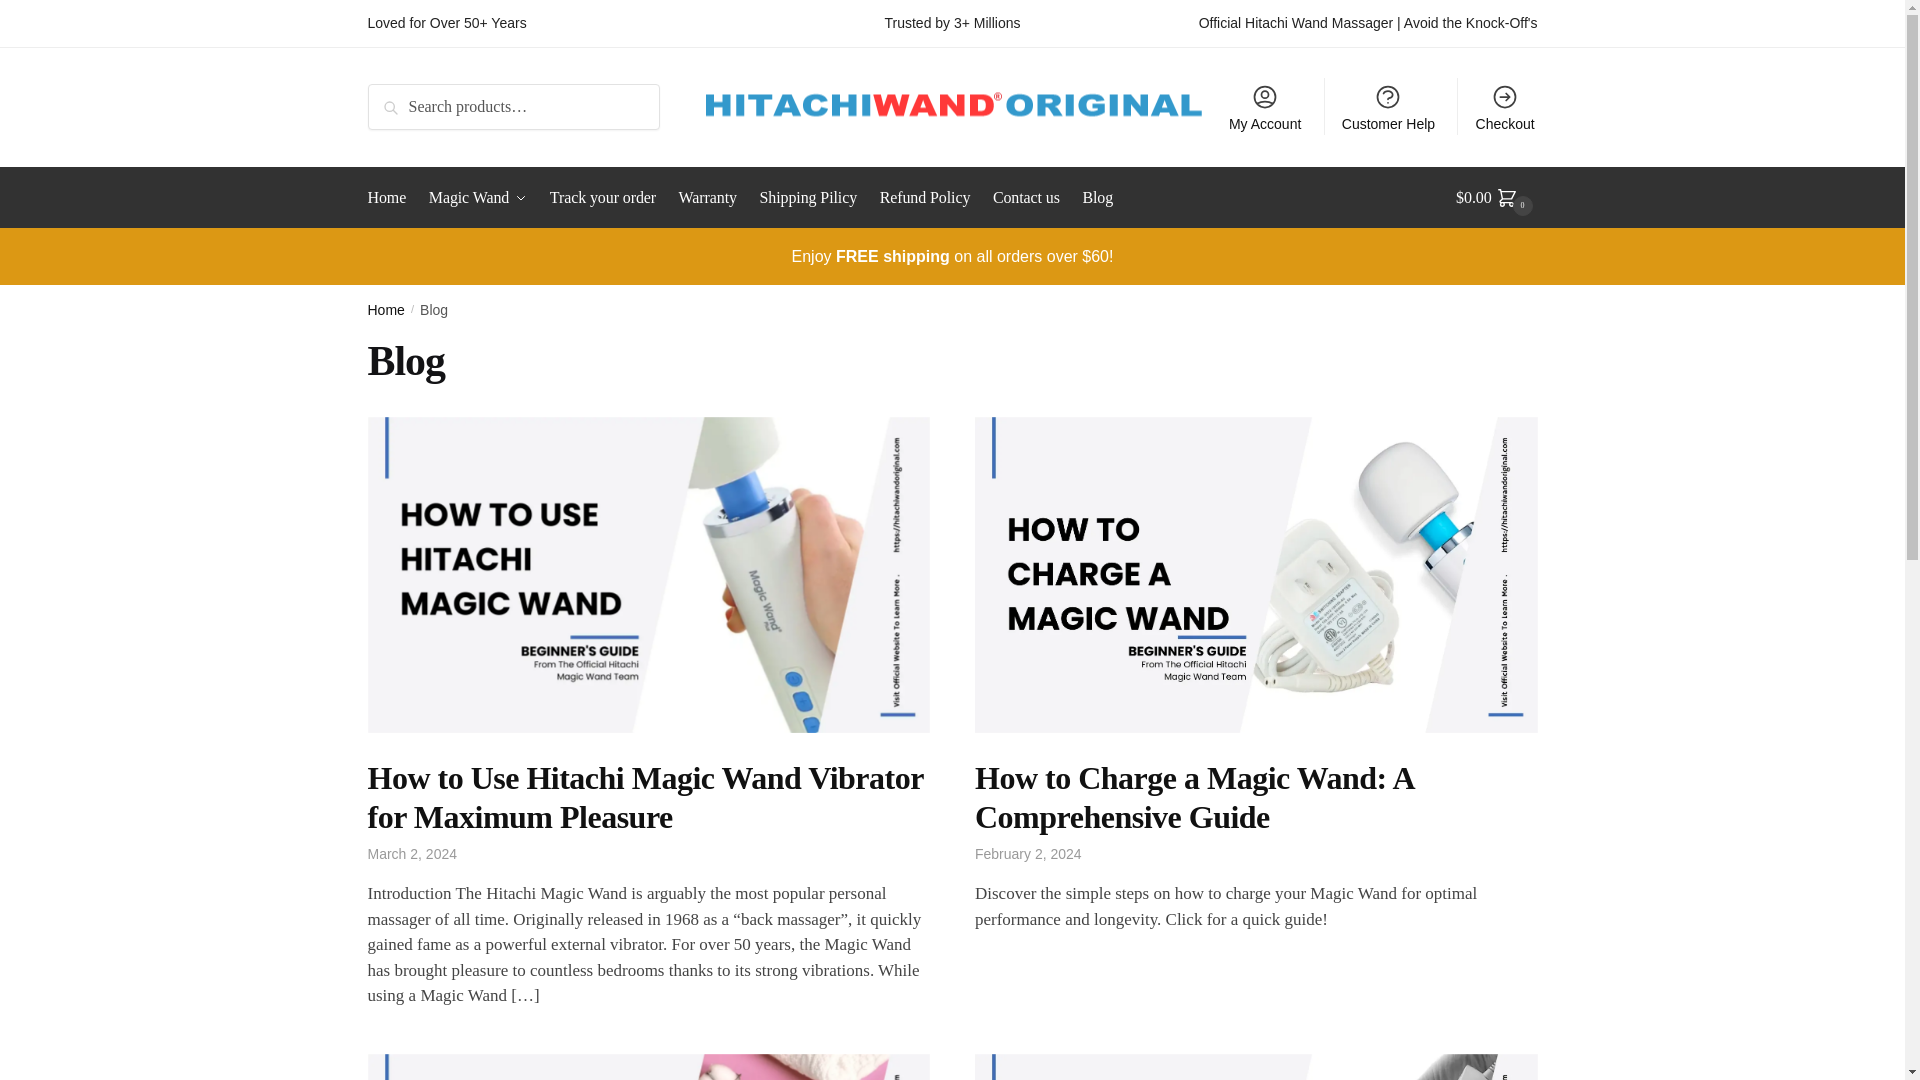 This screenshot has width=1920, height=1080. I want to click on Customer Help, so click(1388, 106).